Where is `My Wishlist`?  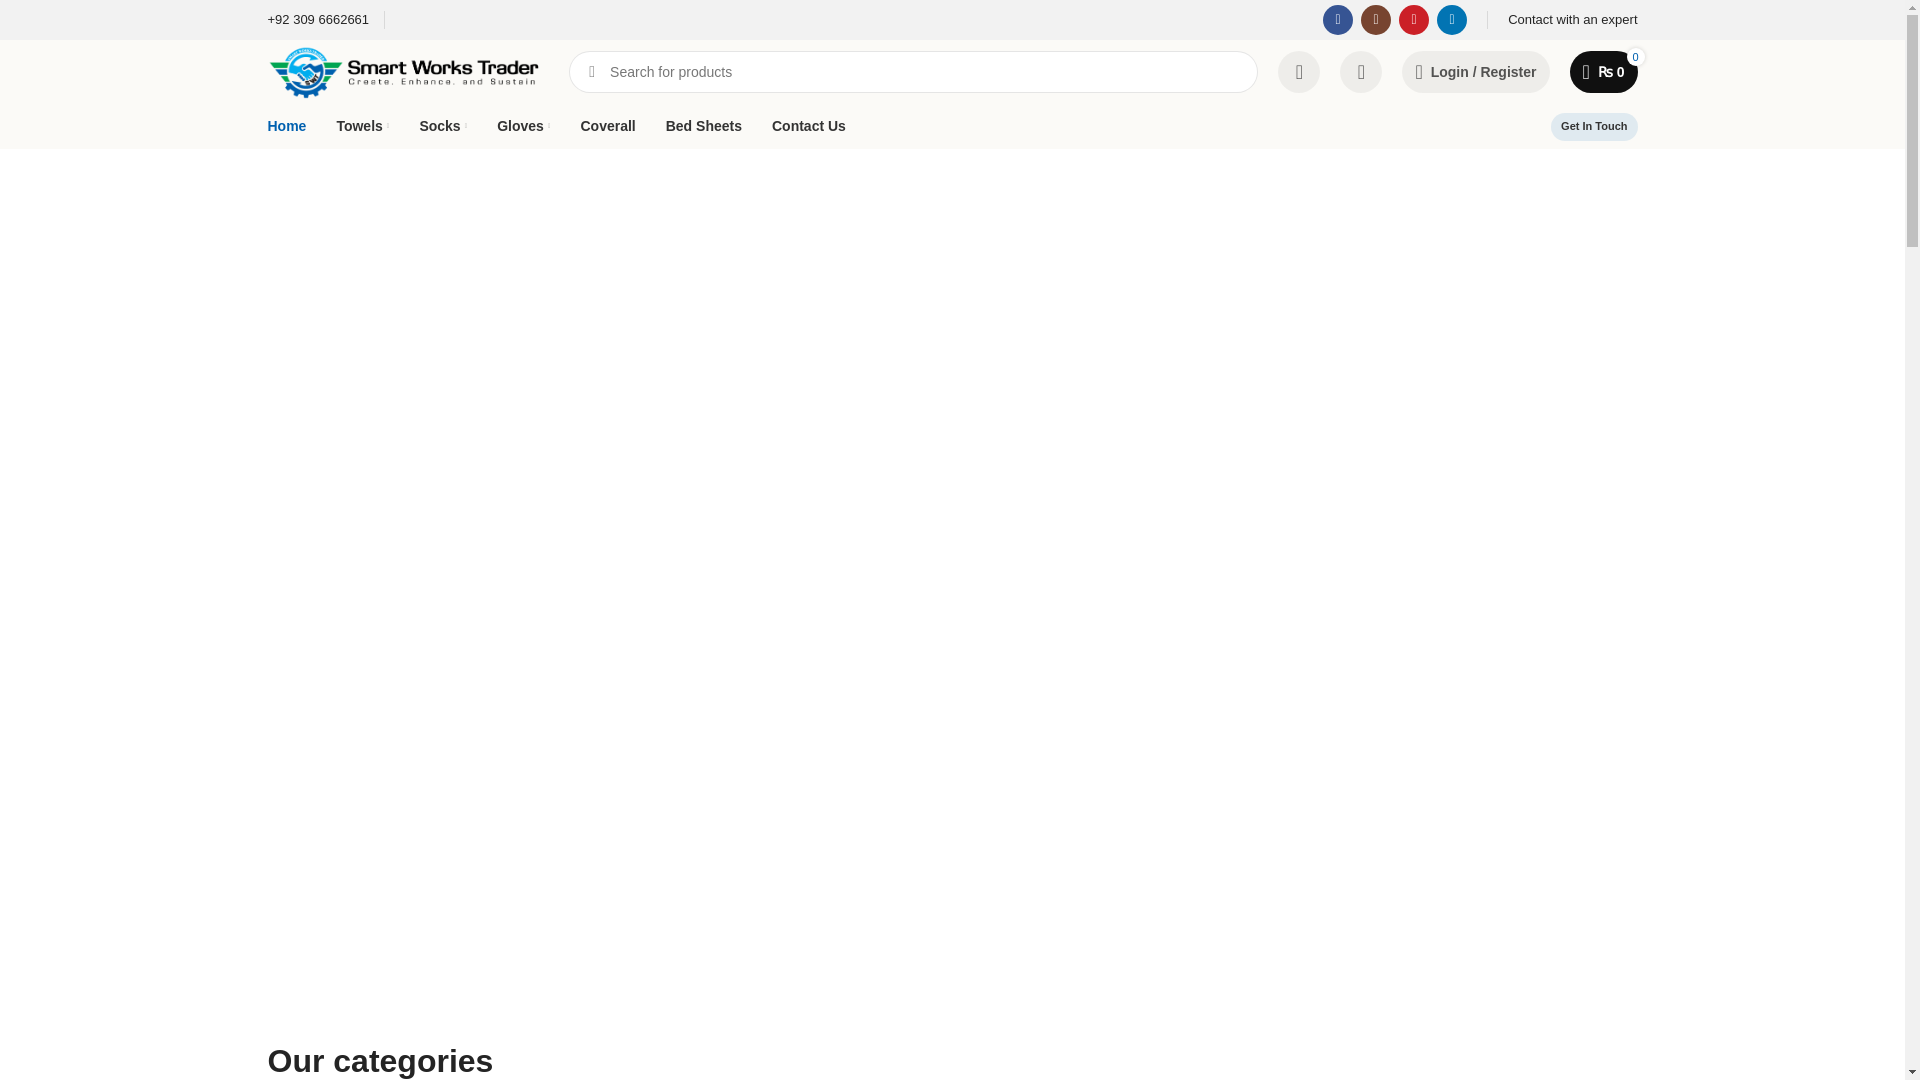
My Wishlist is located at coordinates (1366, 71).